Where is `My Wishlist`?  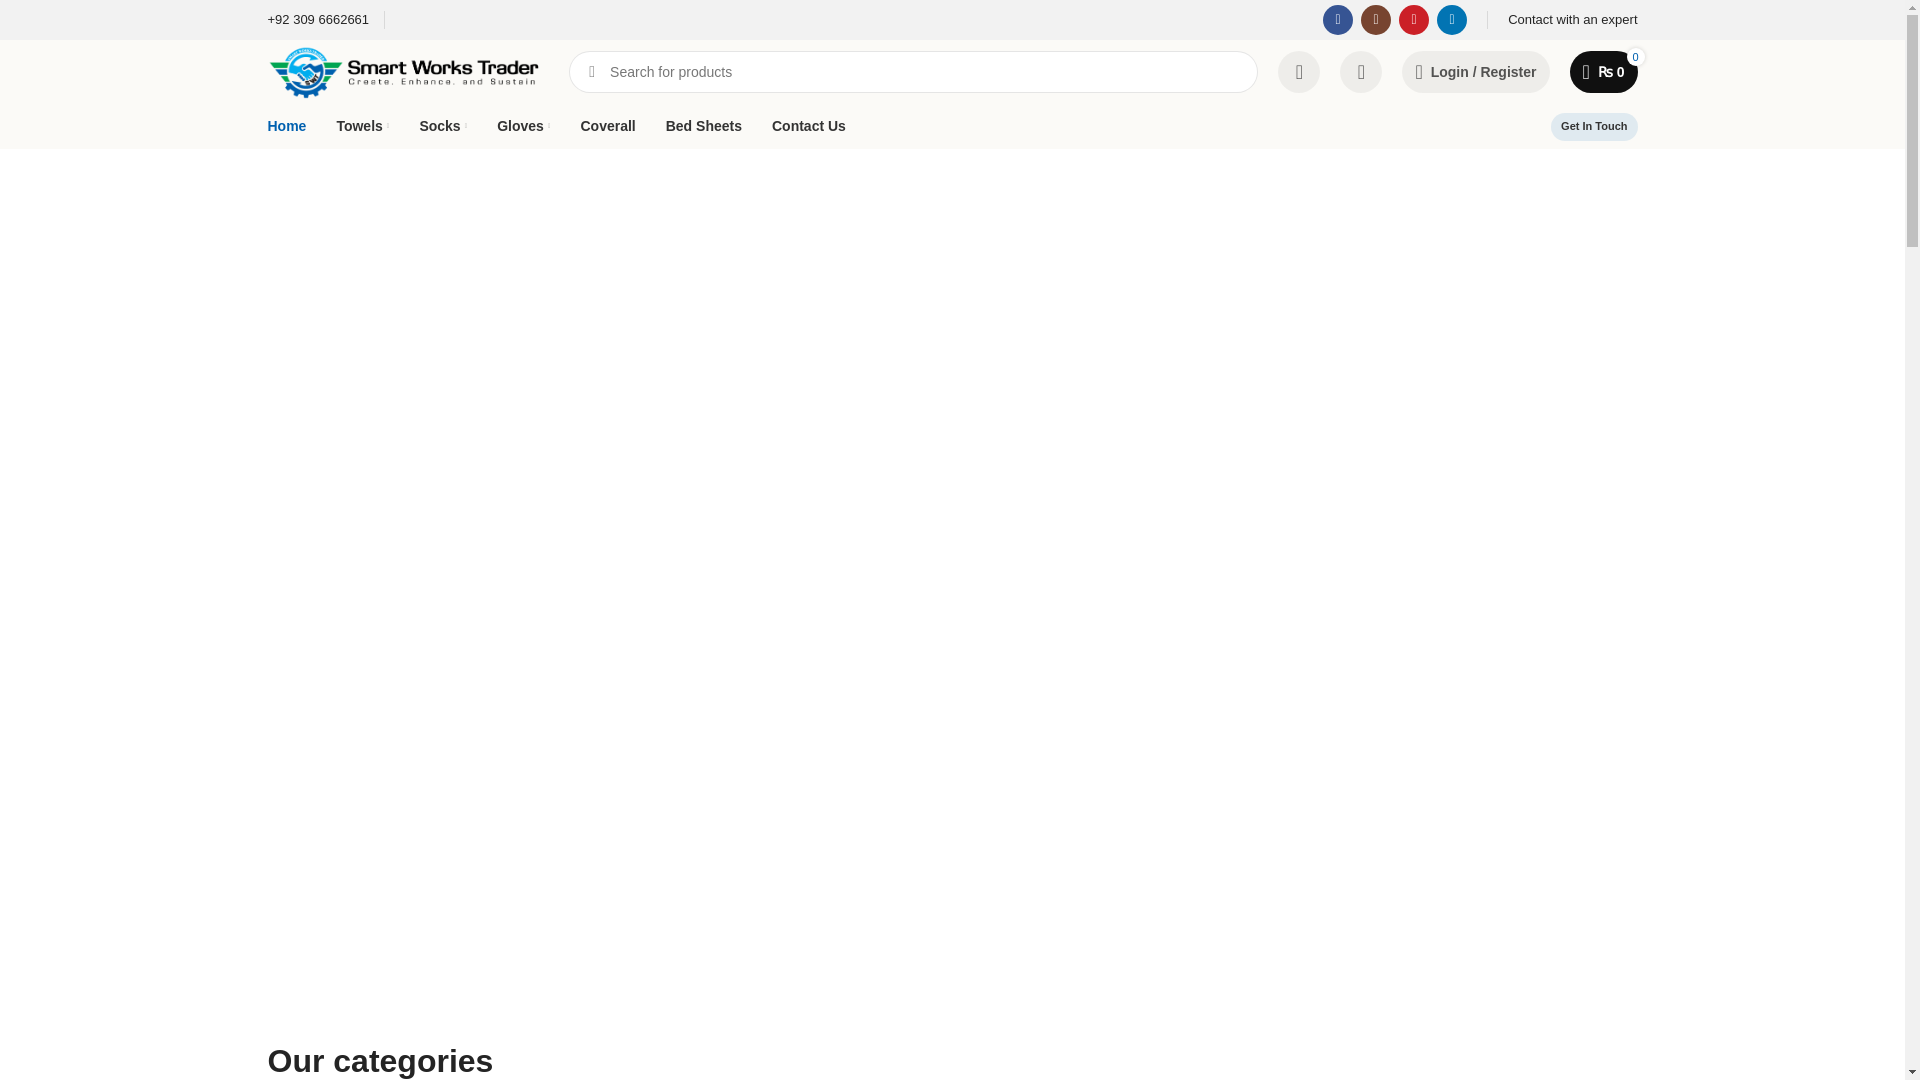
My Wishlist is located at coordinates (1366, 71).